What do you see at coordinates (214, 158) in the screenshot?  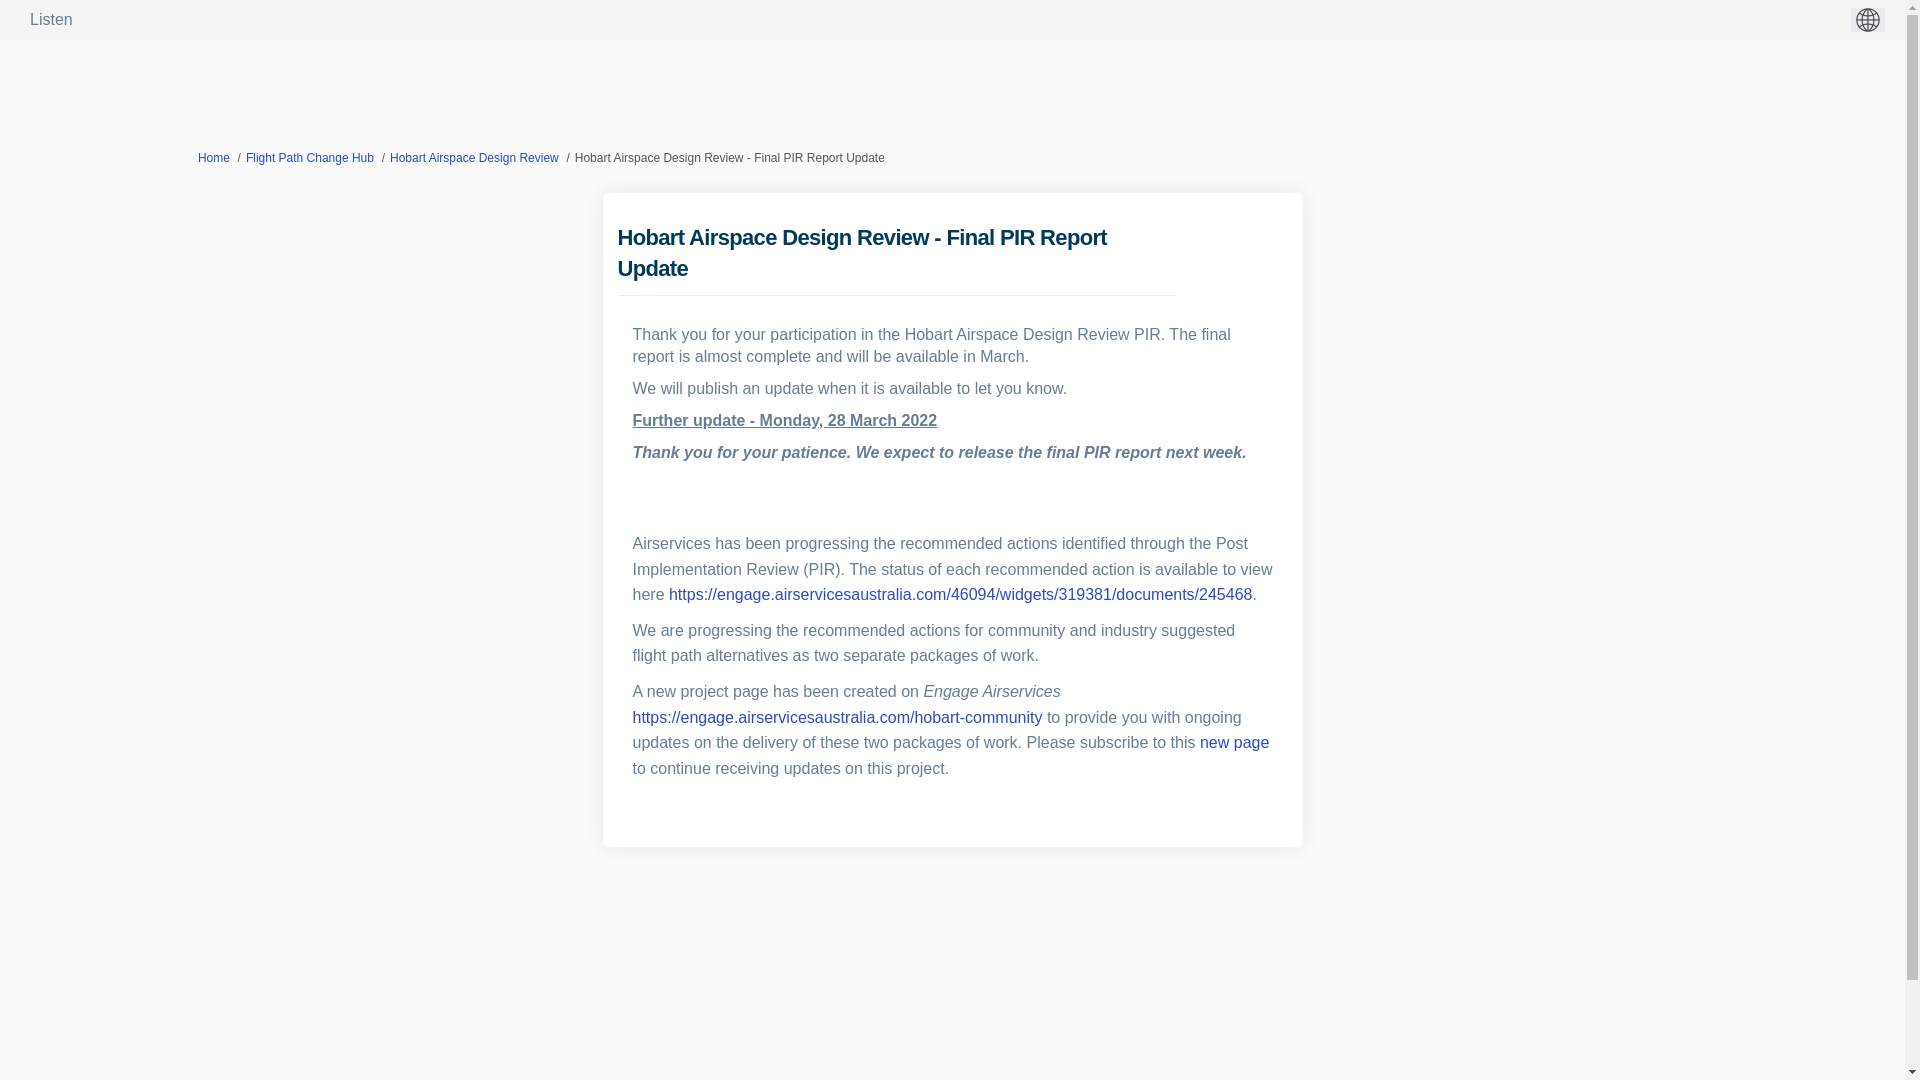 I see `Home` at bounding box center [214, 158].